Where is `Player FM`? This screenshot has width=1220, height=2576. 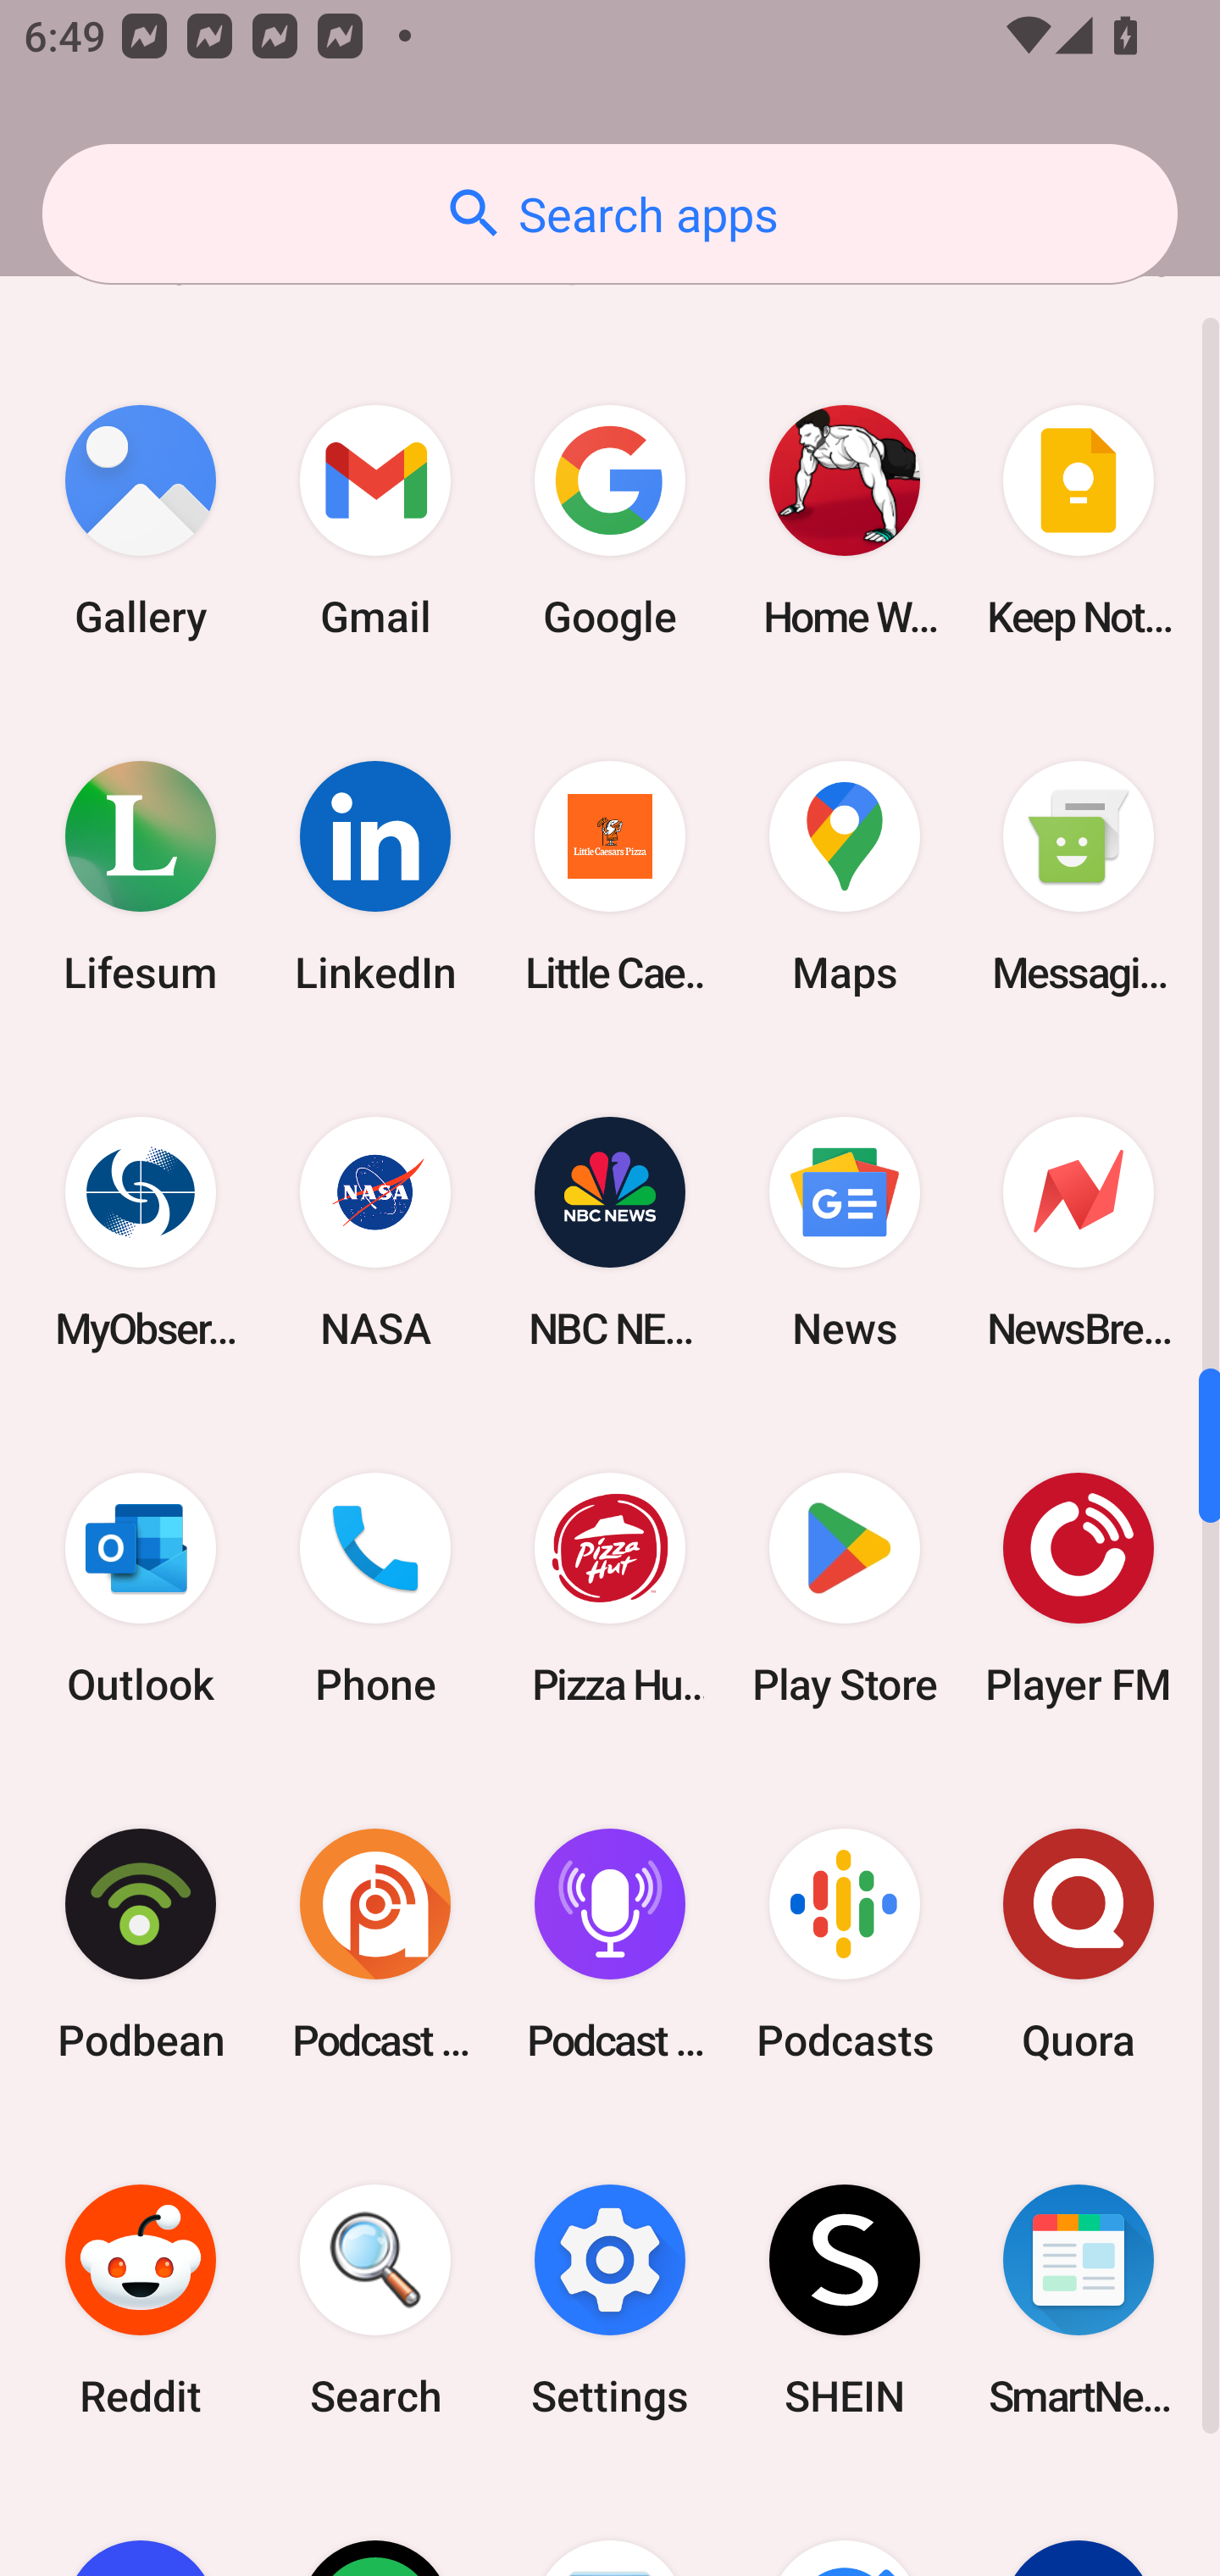 Player FM is located at coordinates (1079, 1589).